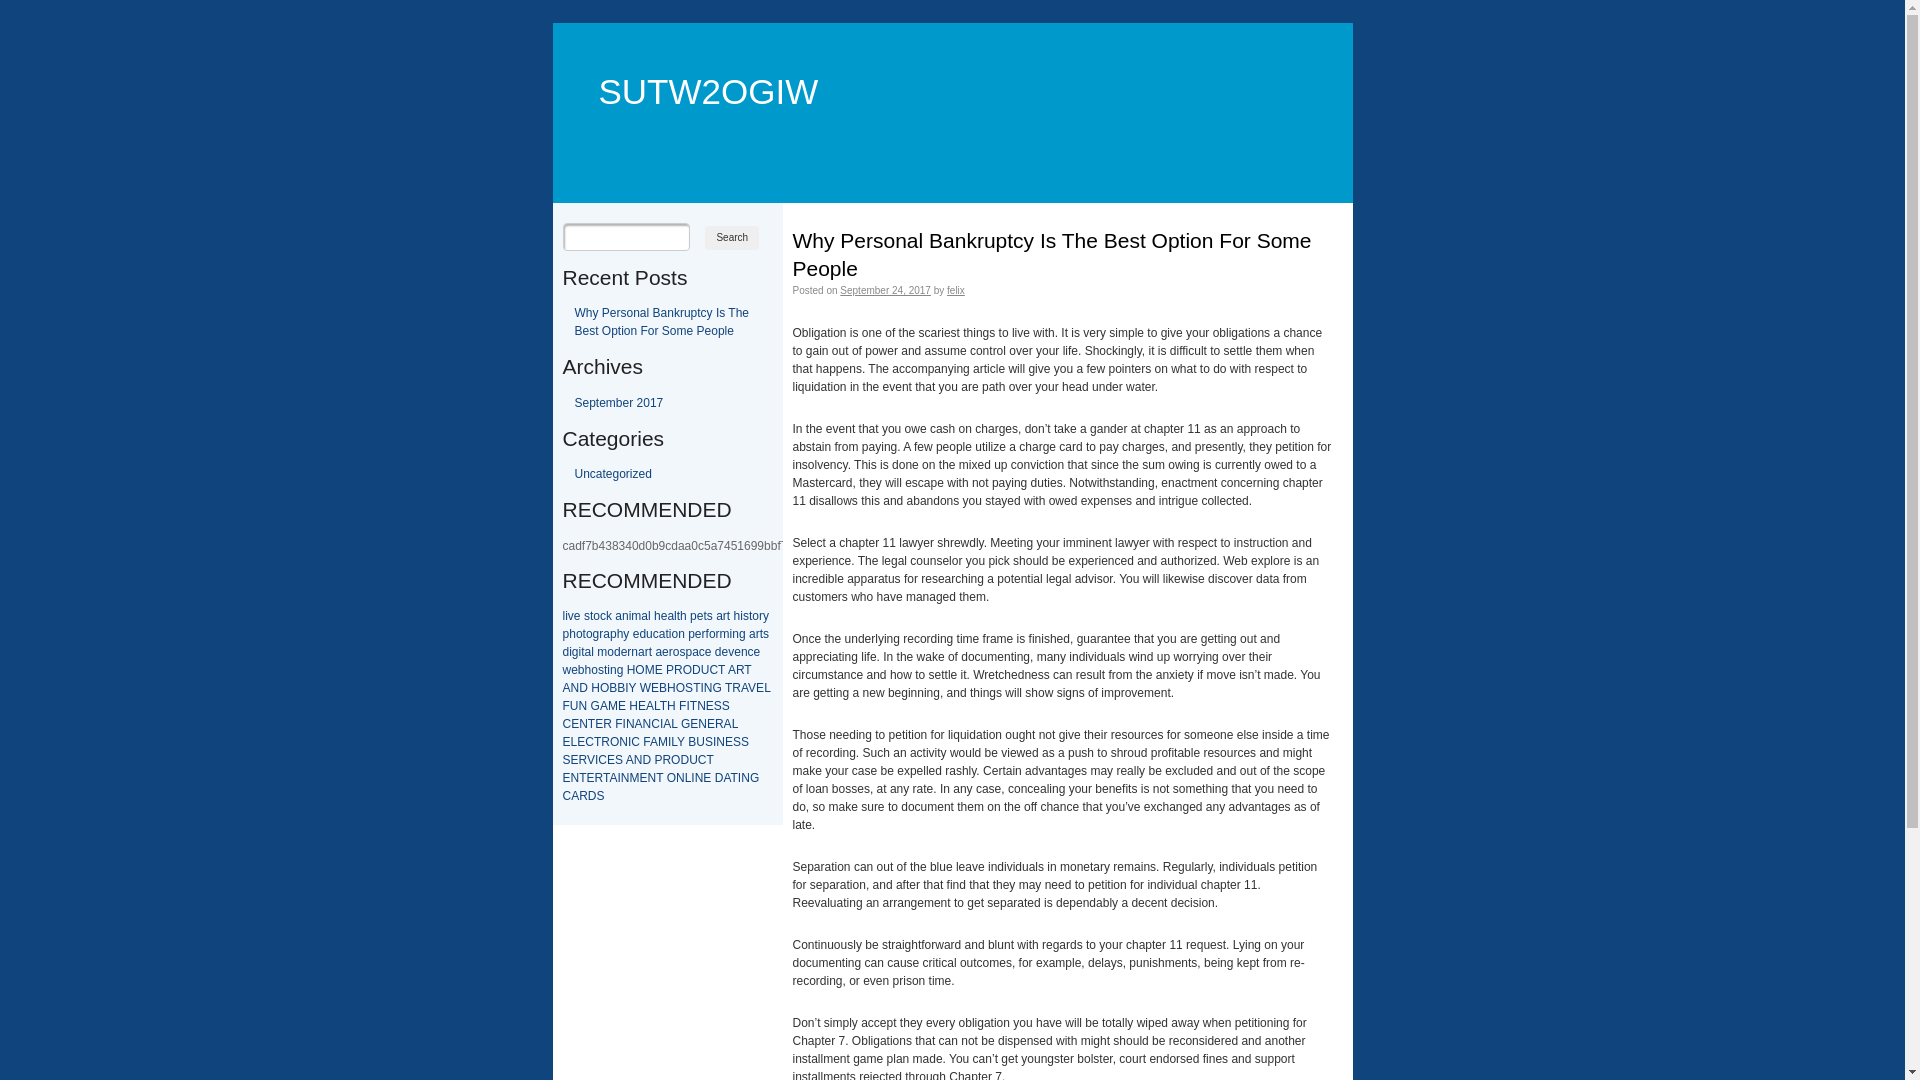 The width and height of the screenshot is (1920, 1080). I want to click on E, so click(707, 778).